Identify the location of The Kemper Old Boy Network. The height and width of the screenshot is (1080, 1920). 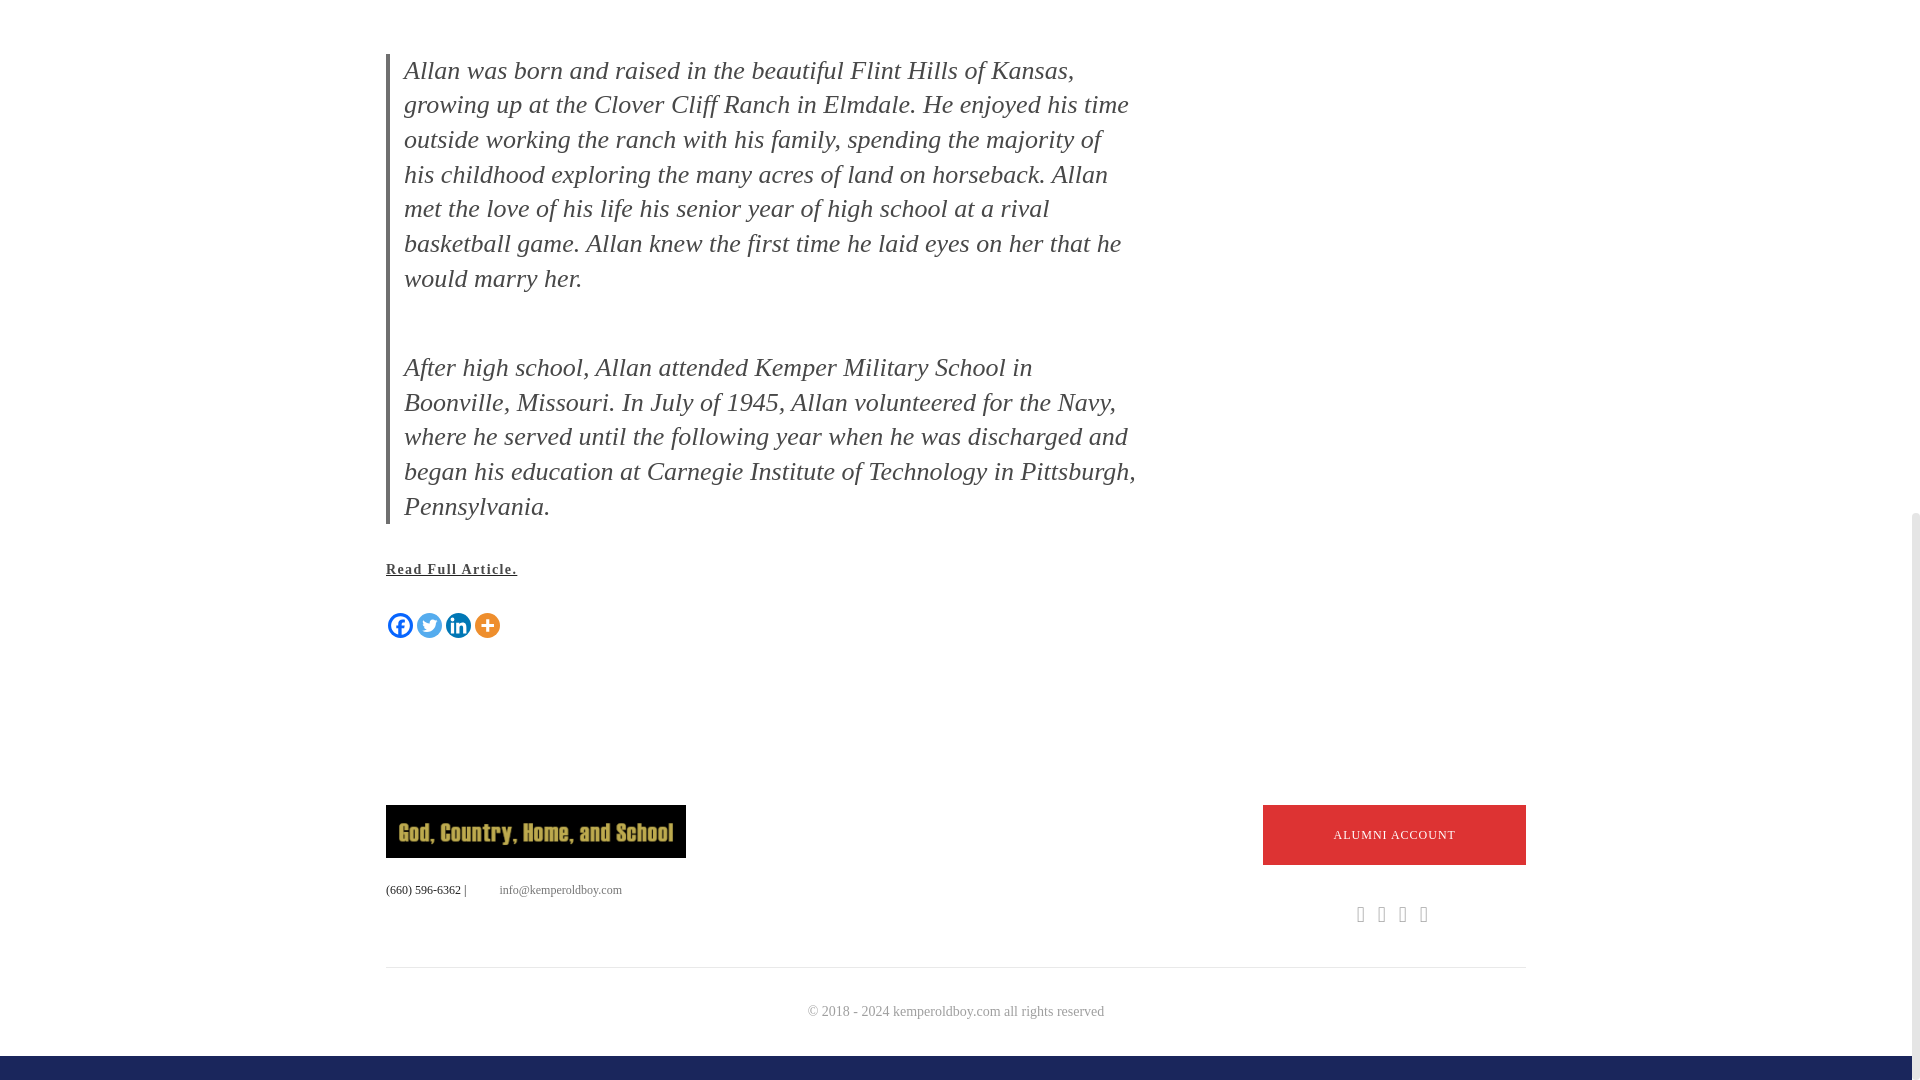
(535, 831).